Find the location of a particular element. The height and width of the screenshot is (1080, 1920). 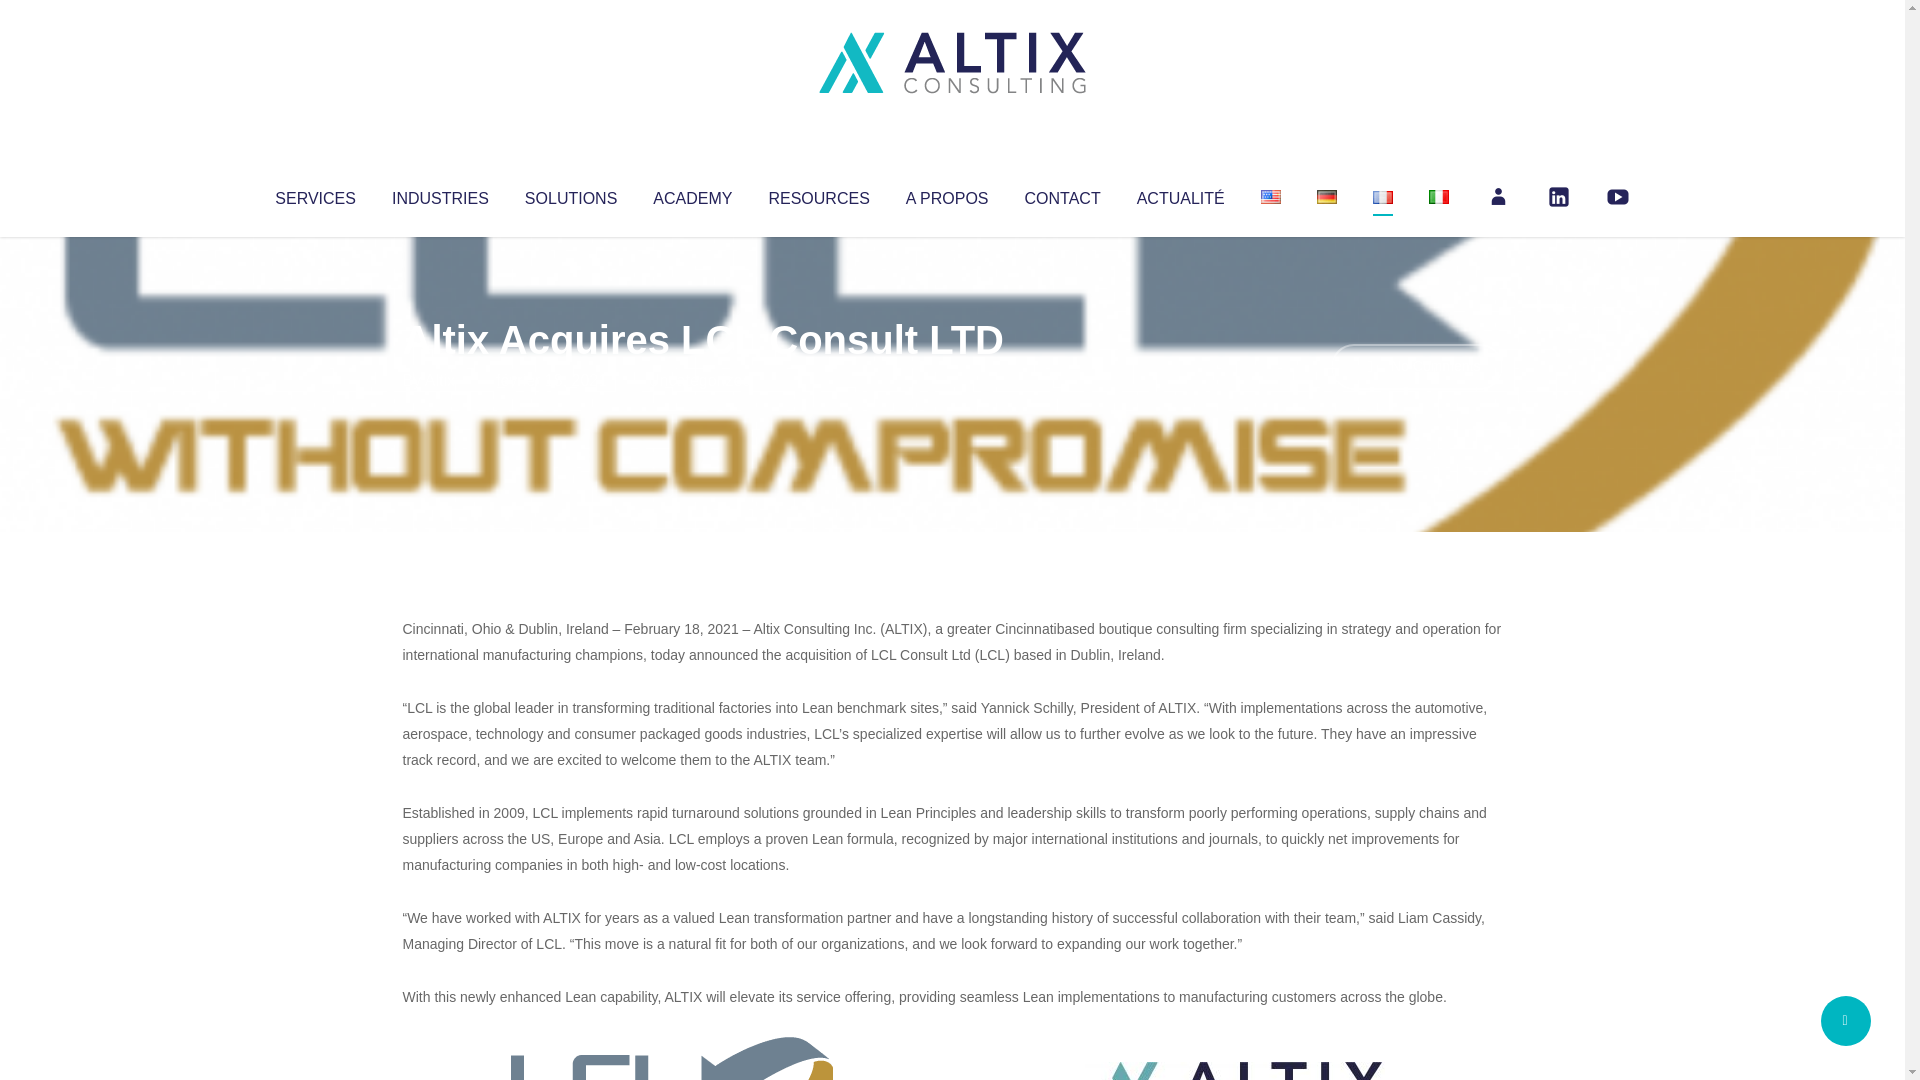

Altix is located at coordinates (440, 380).